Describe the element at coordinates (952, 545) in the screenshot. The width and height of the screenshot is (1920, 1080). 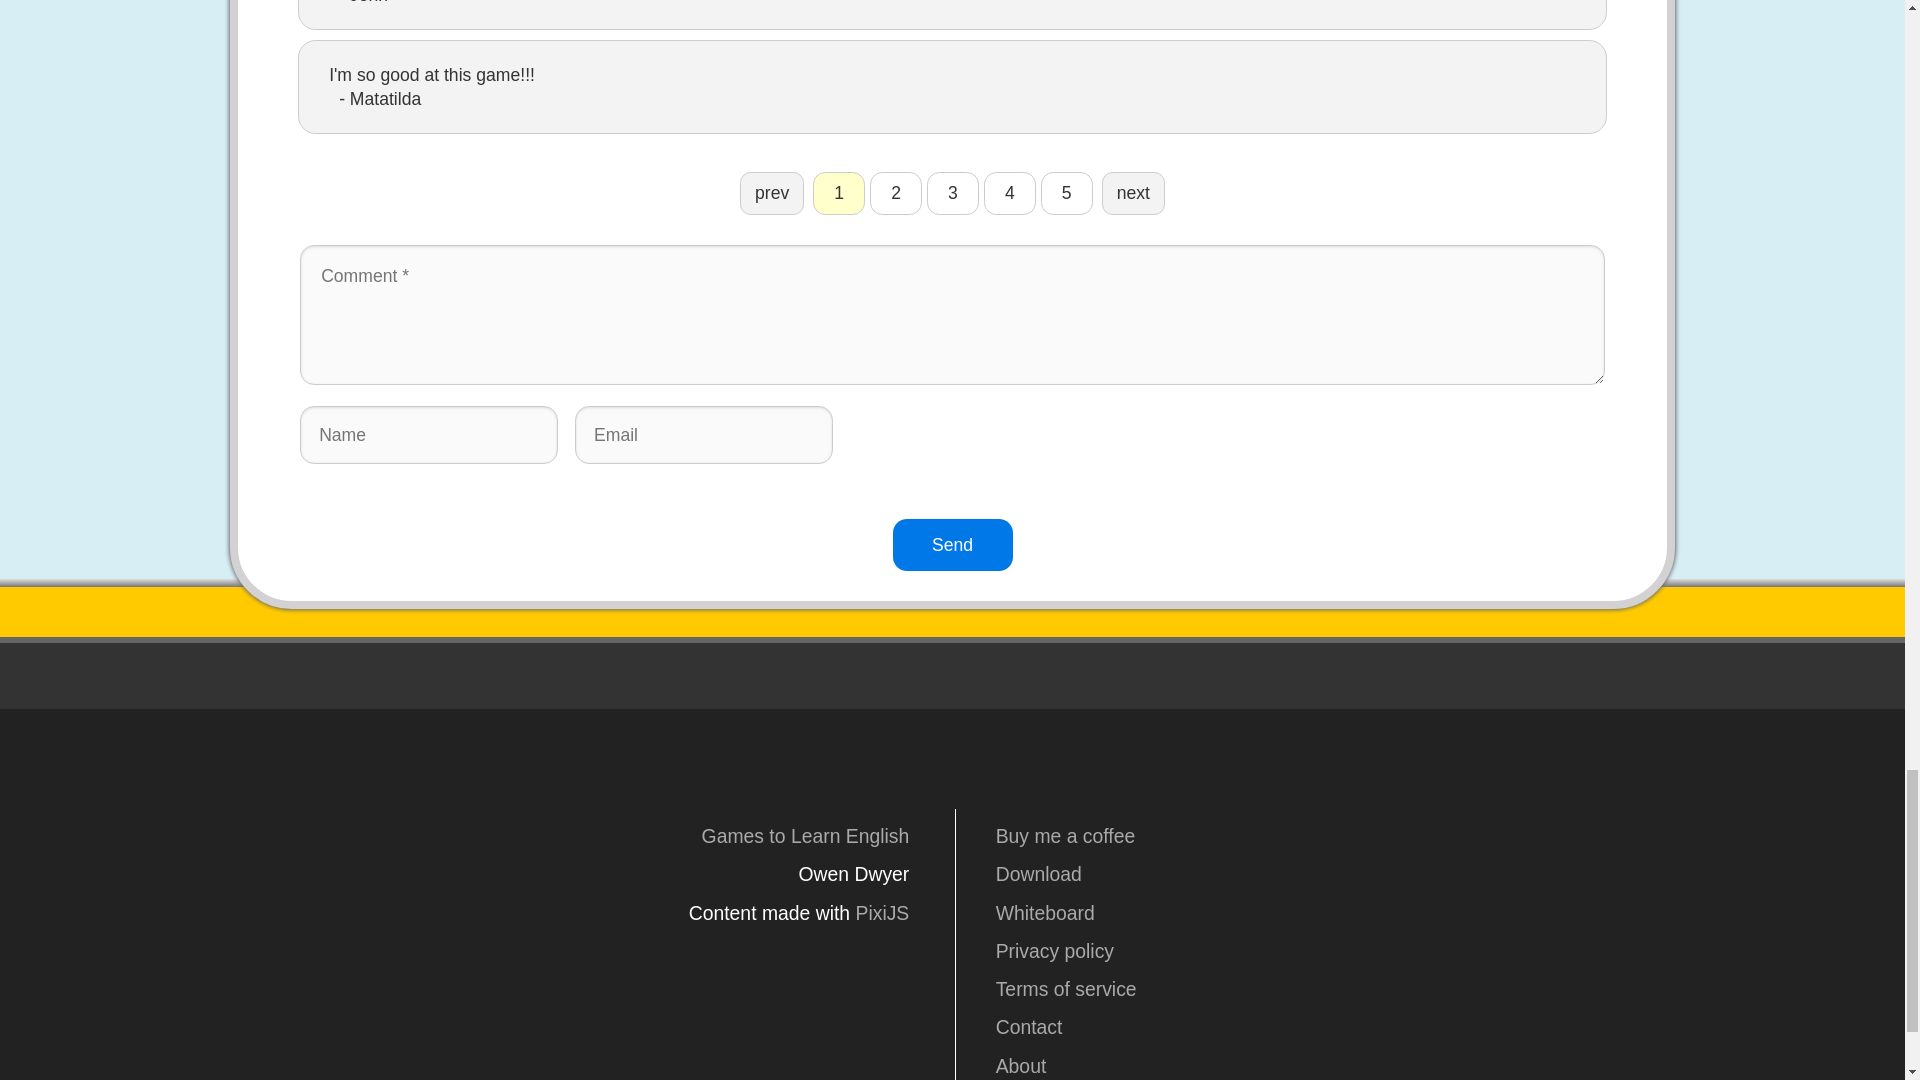
I see `Send` at that location.